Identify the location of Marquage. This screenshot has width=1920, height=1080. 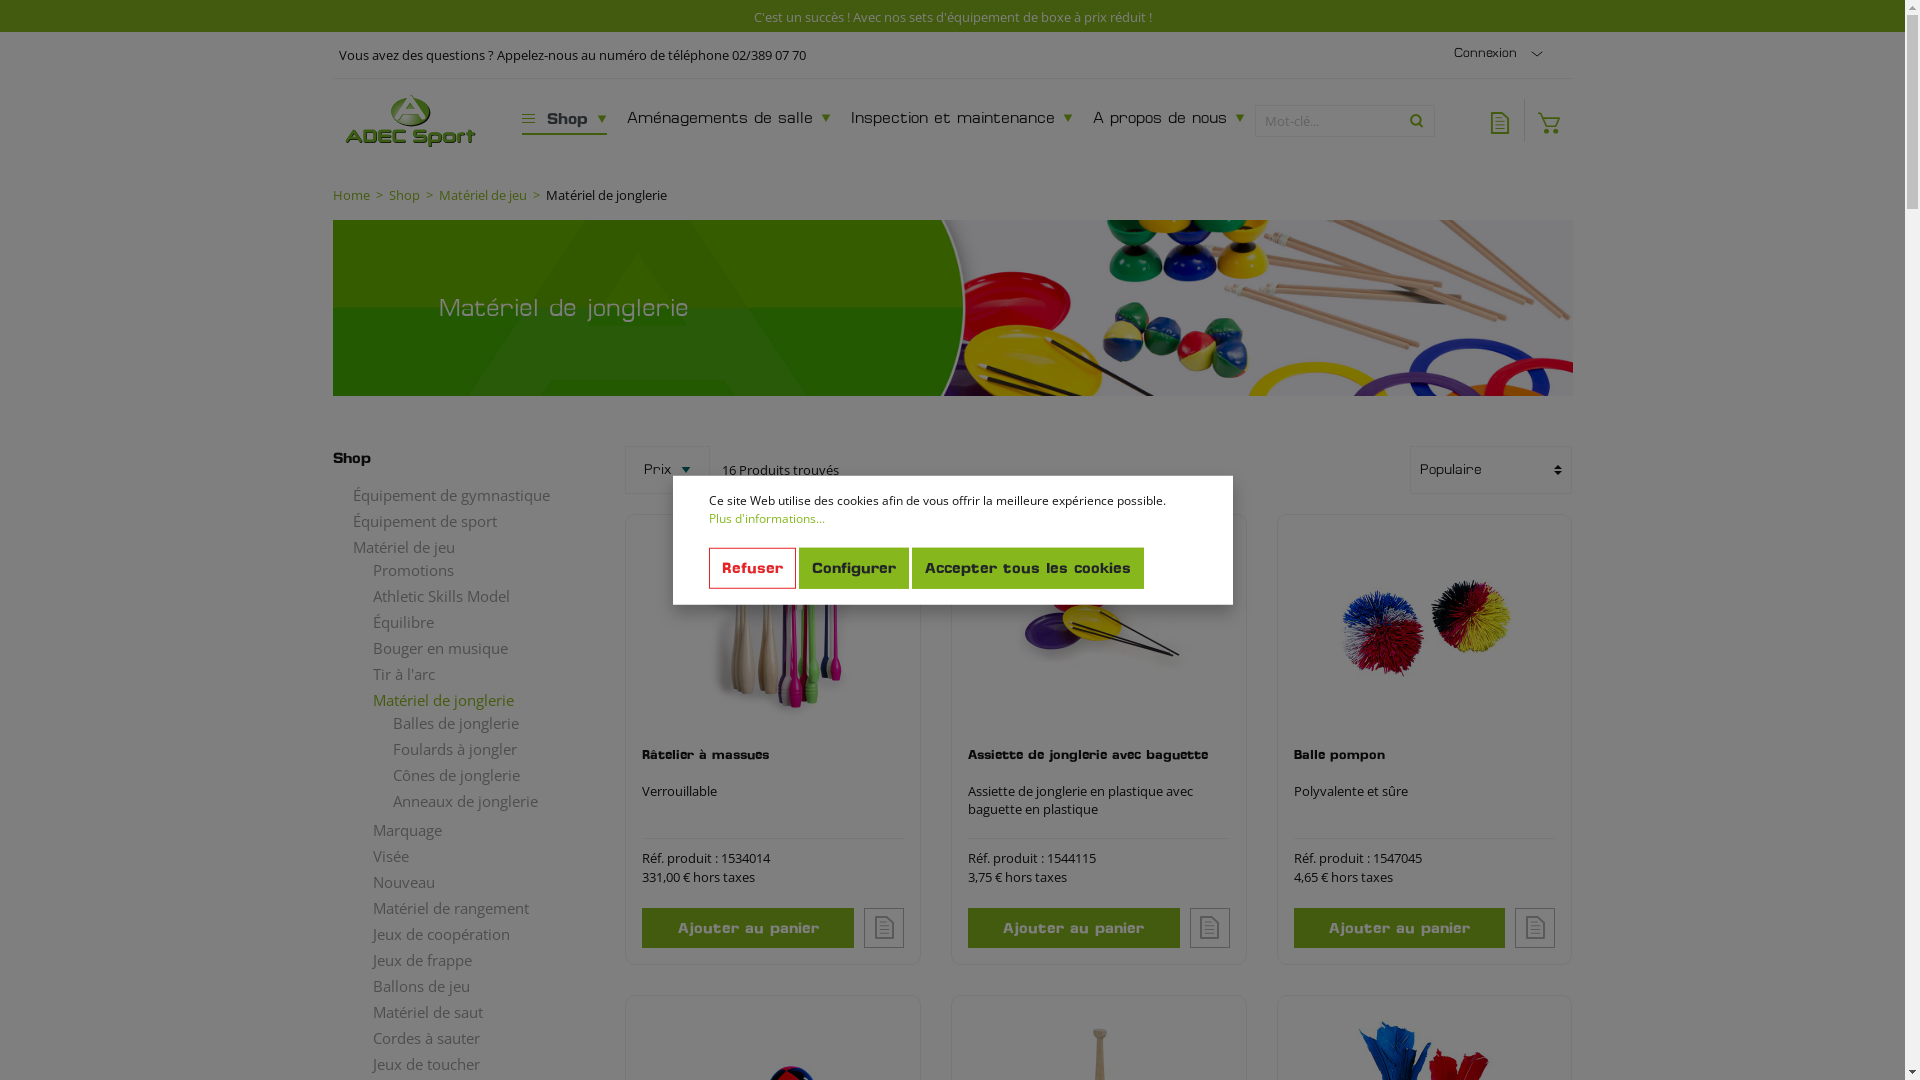
(468, 830).